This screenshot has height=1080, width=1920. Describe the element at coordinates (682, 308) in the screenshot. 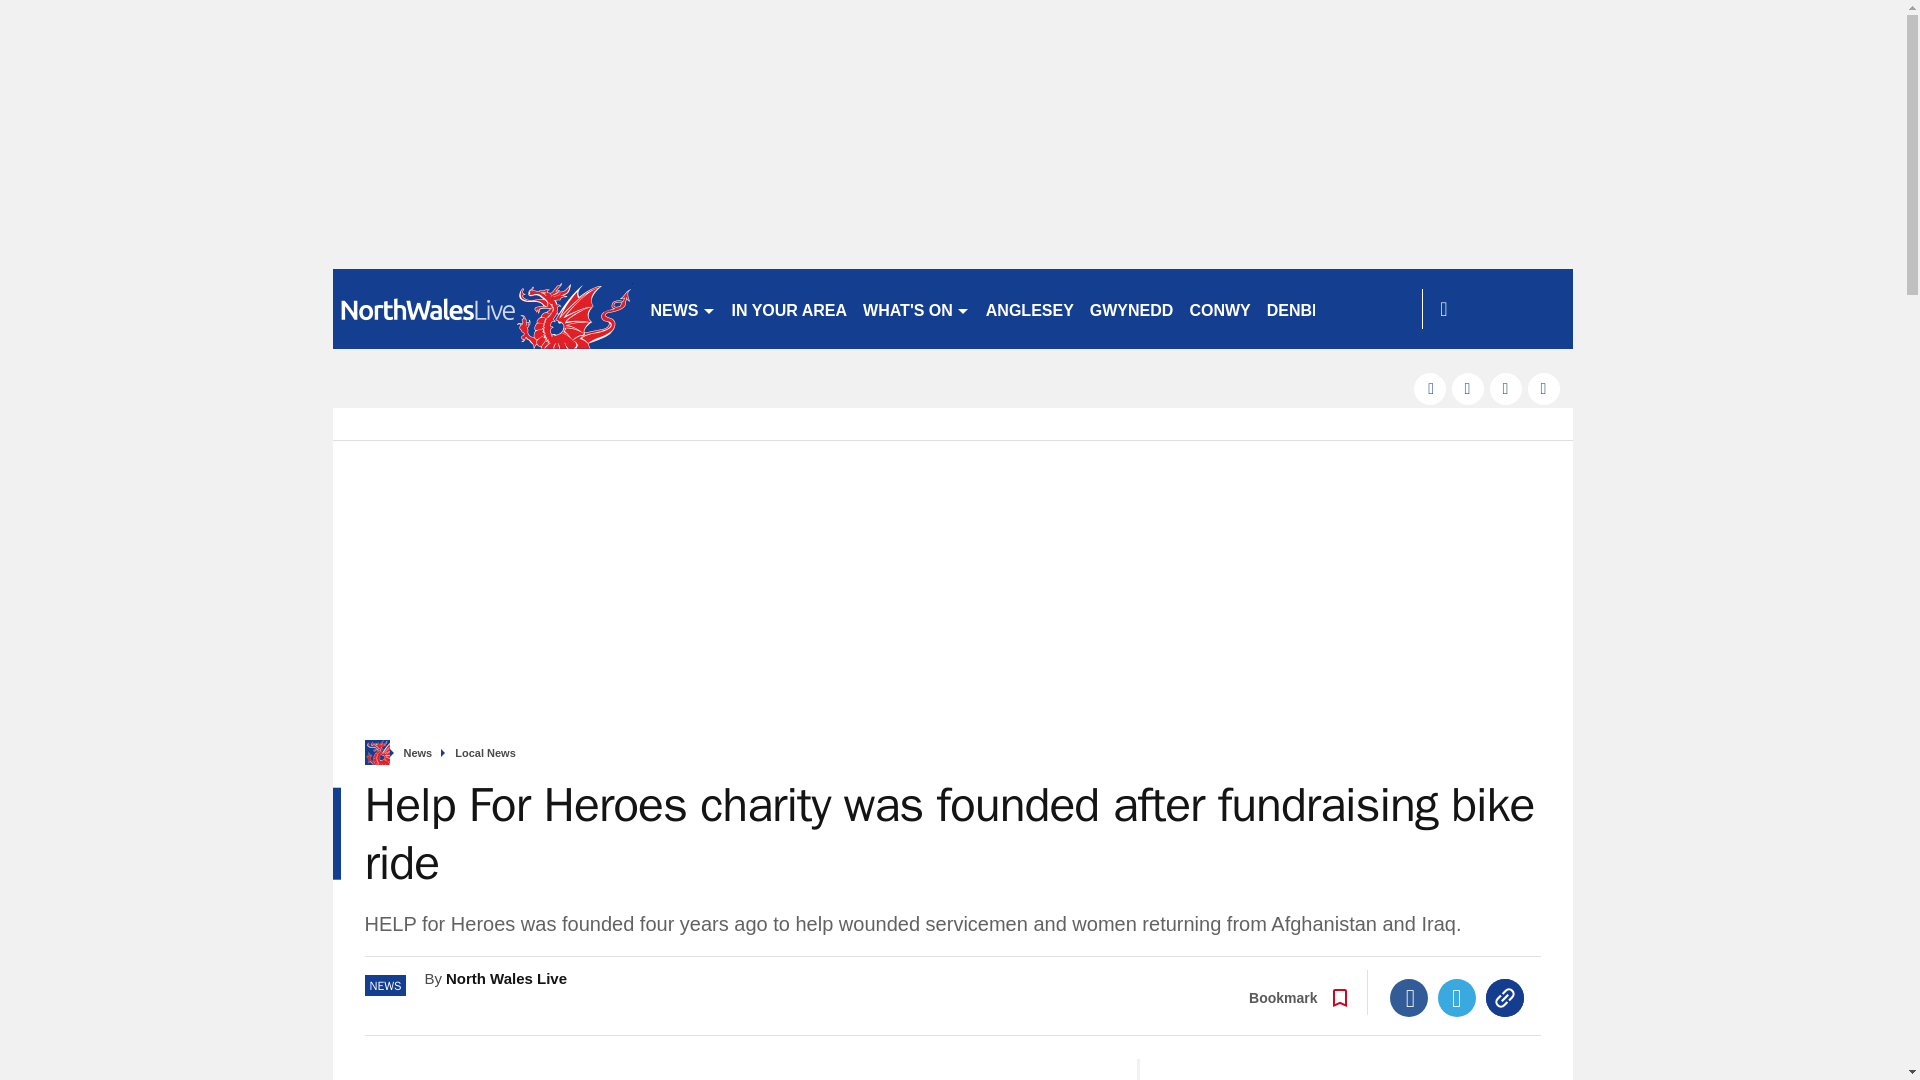

I see `NEWS` at that location.